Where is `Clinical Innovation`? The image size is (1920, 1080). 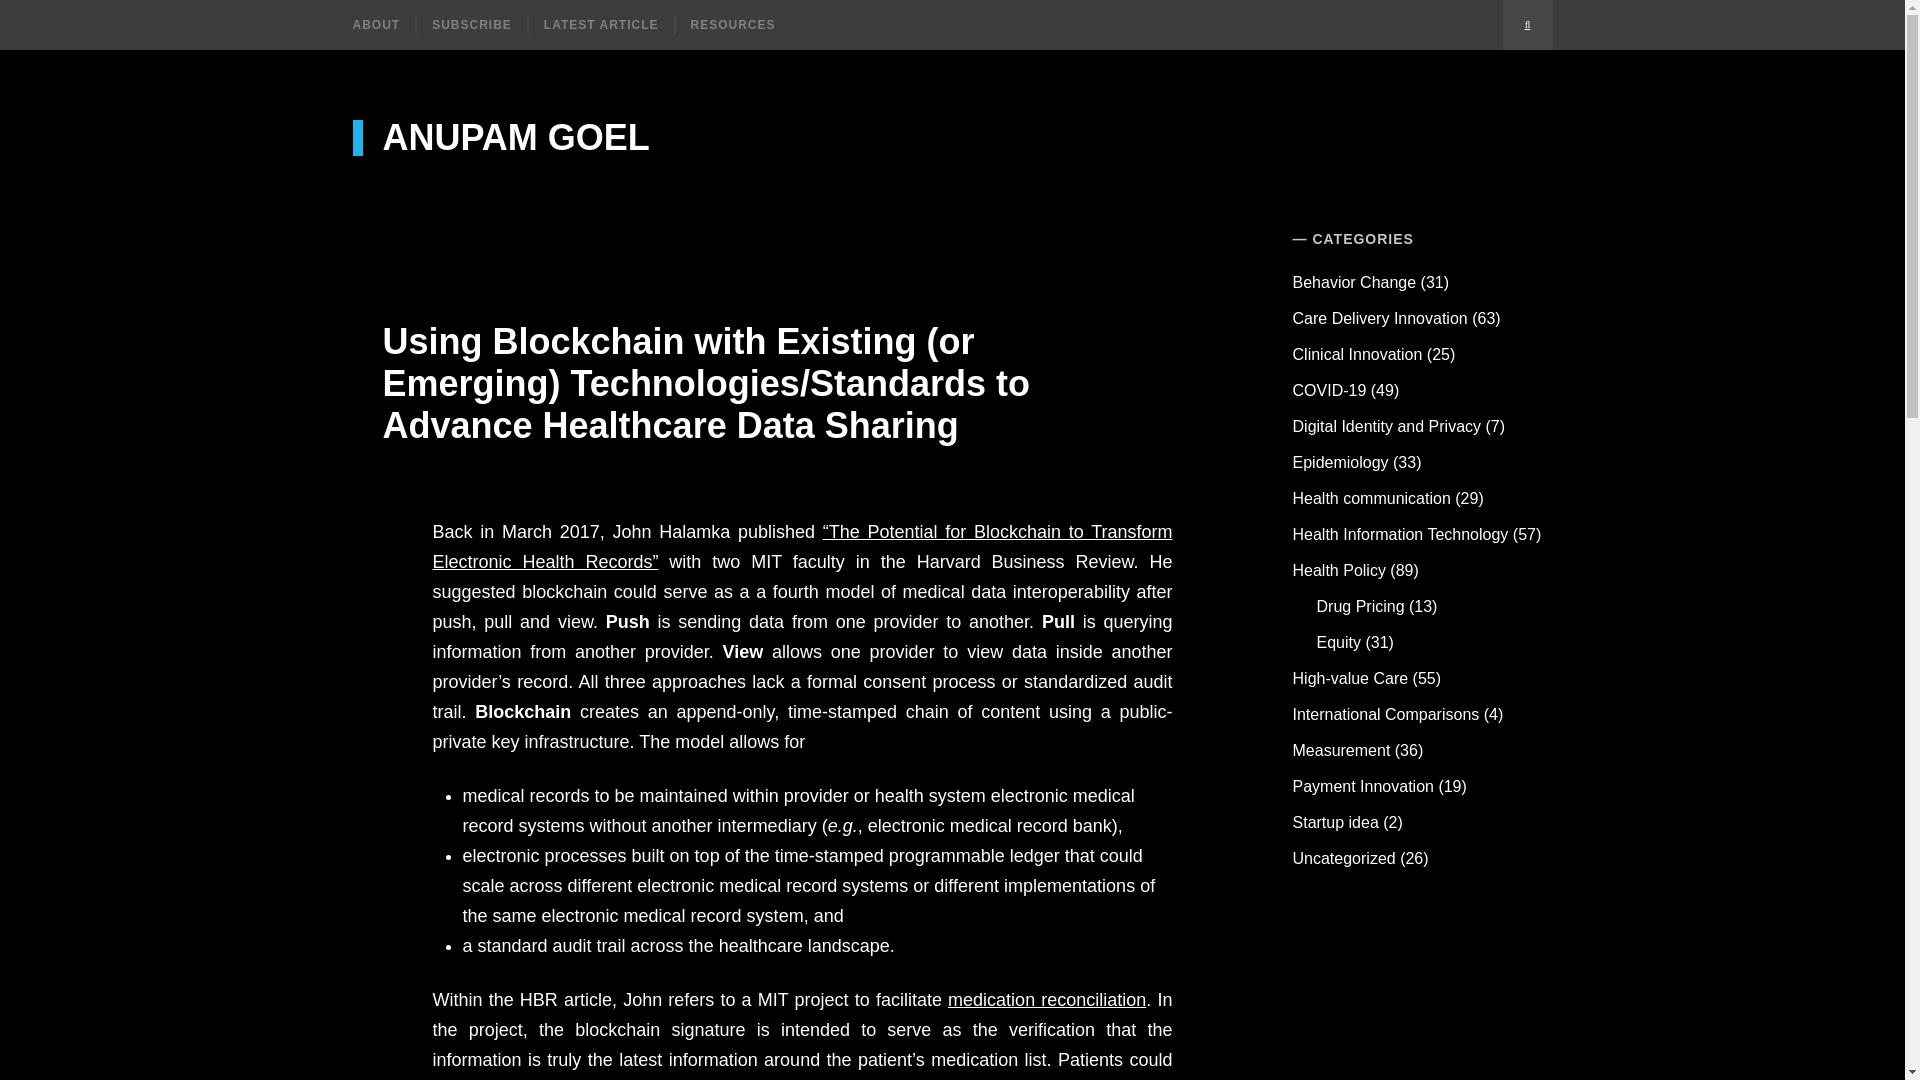 Clinical Innovation is located at coordinates (1357, 354).